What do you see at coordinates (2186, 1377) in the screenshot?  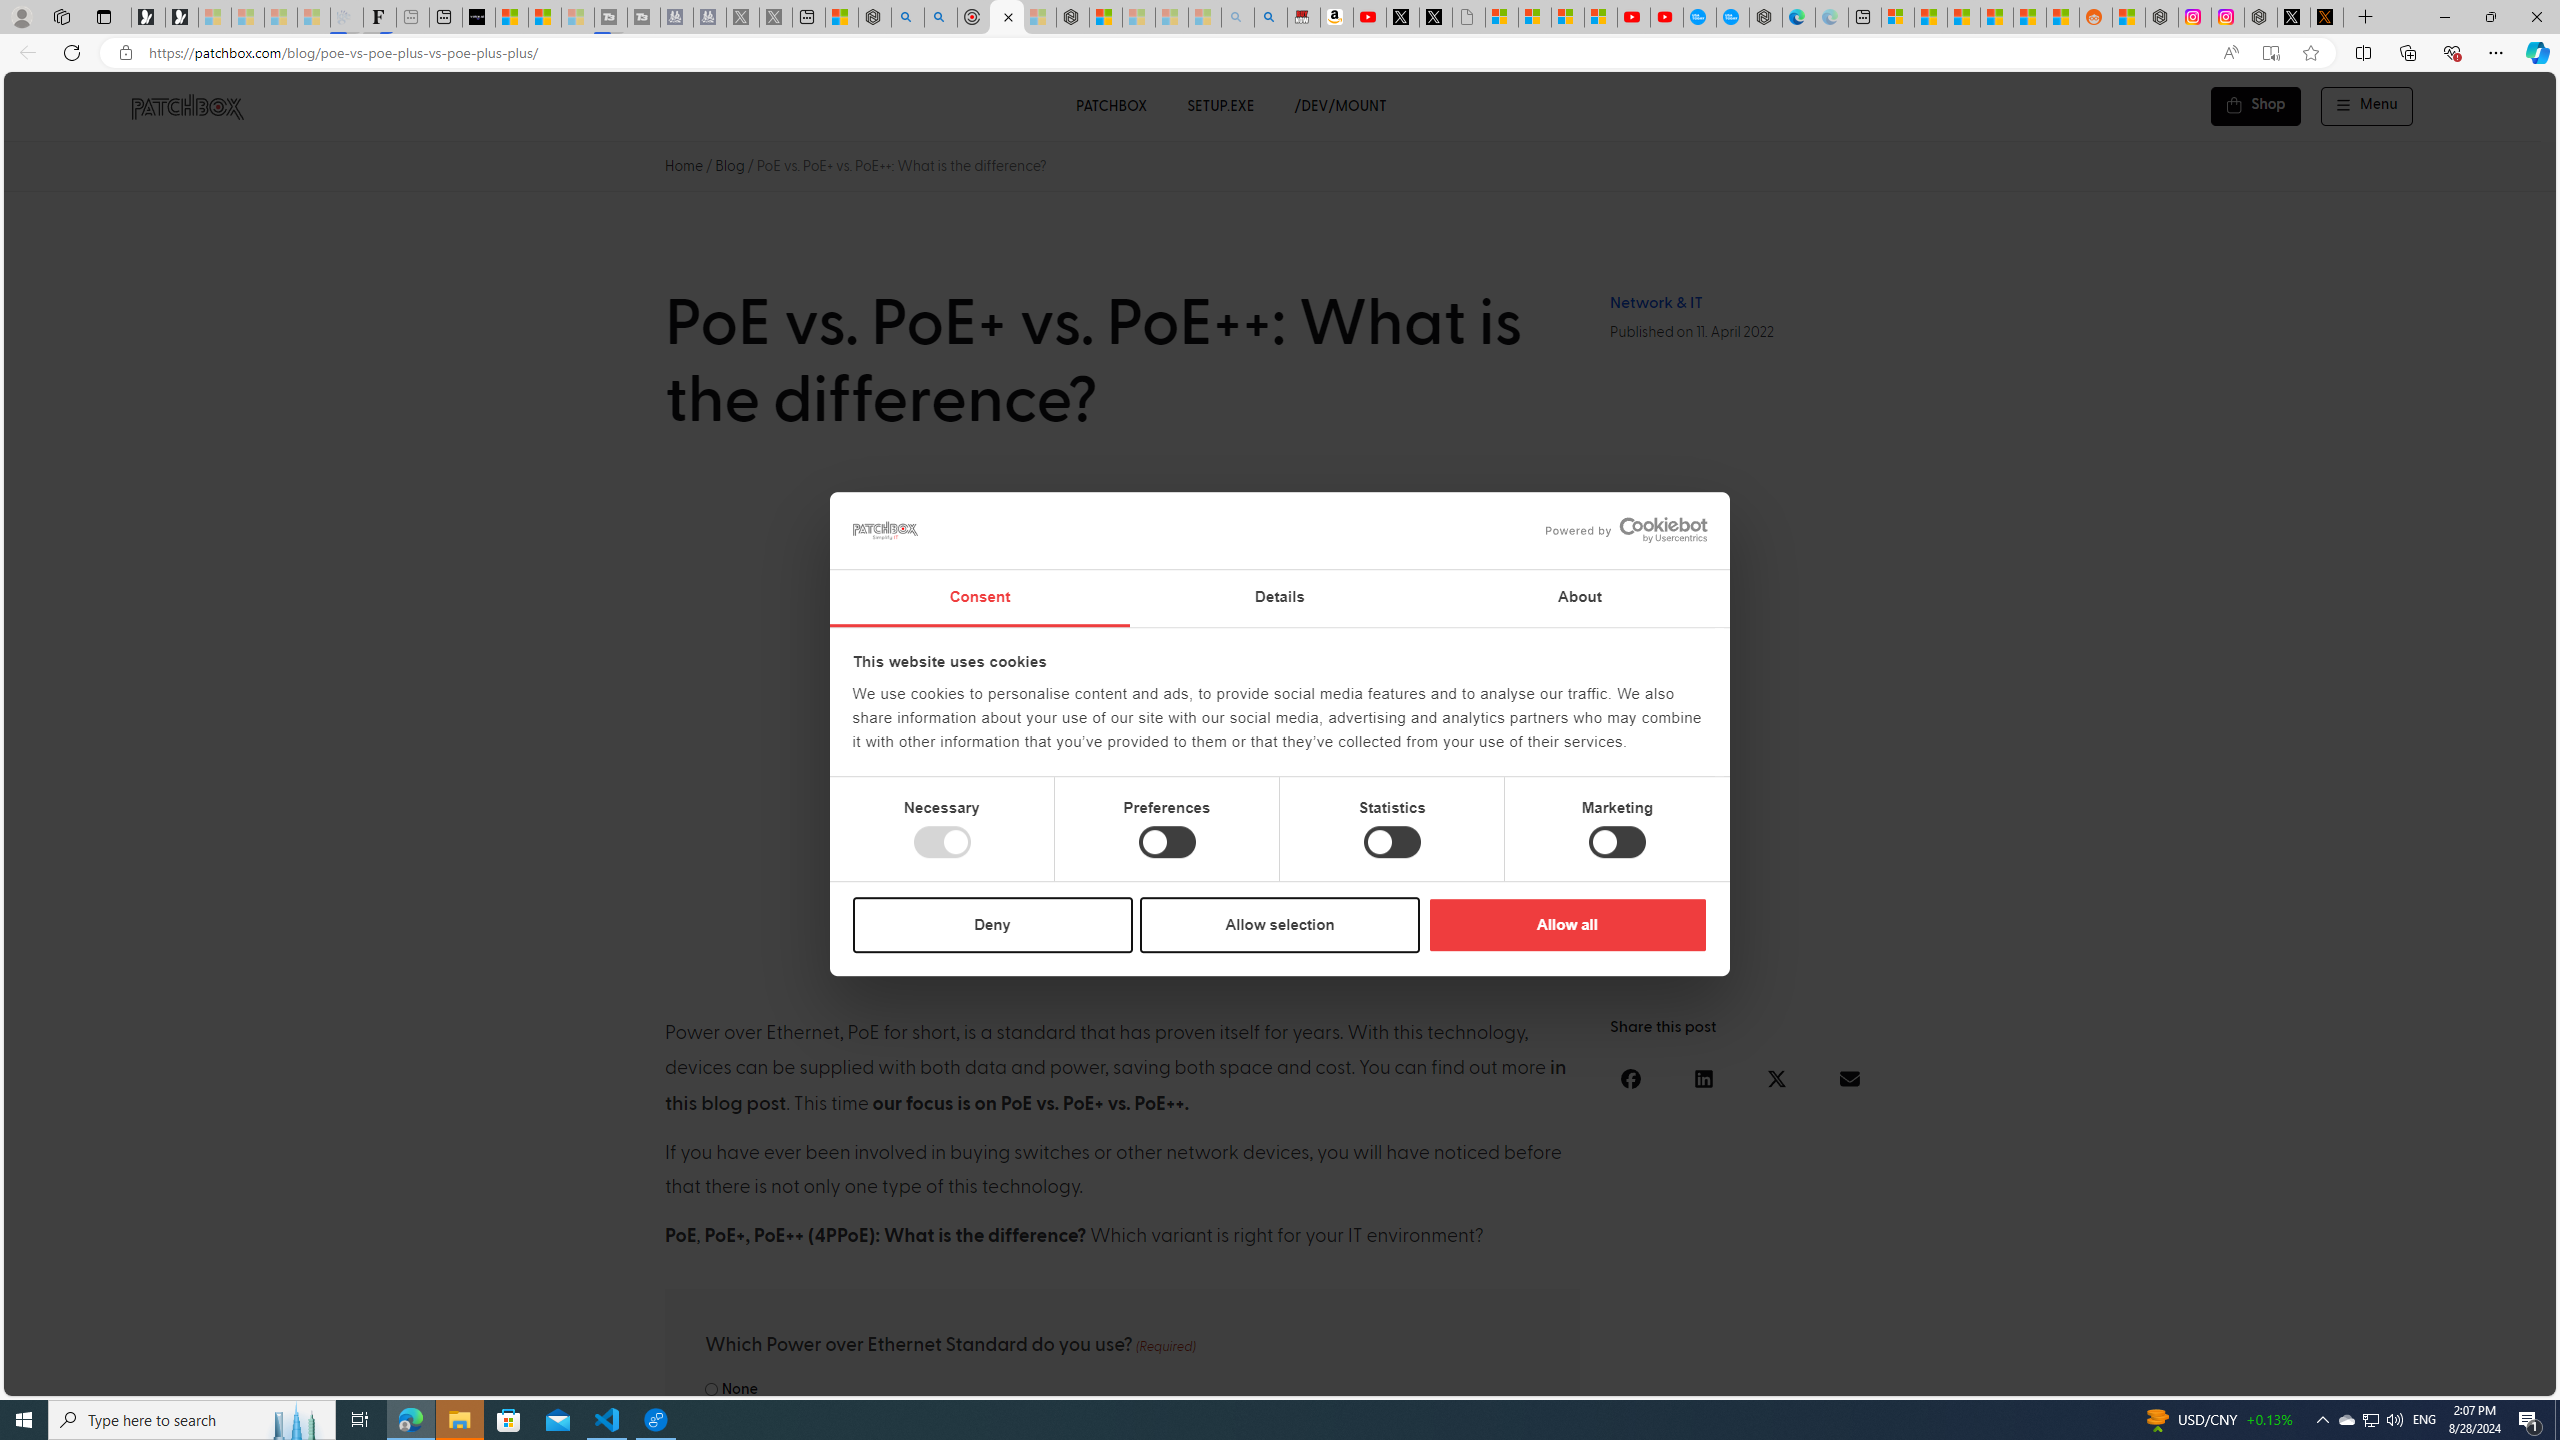 I see `Language switcher : French` at bounding box center [2186, 1377].